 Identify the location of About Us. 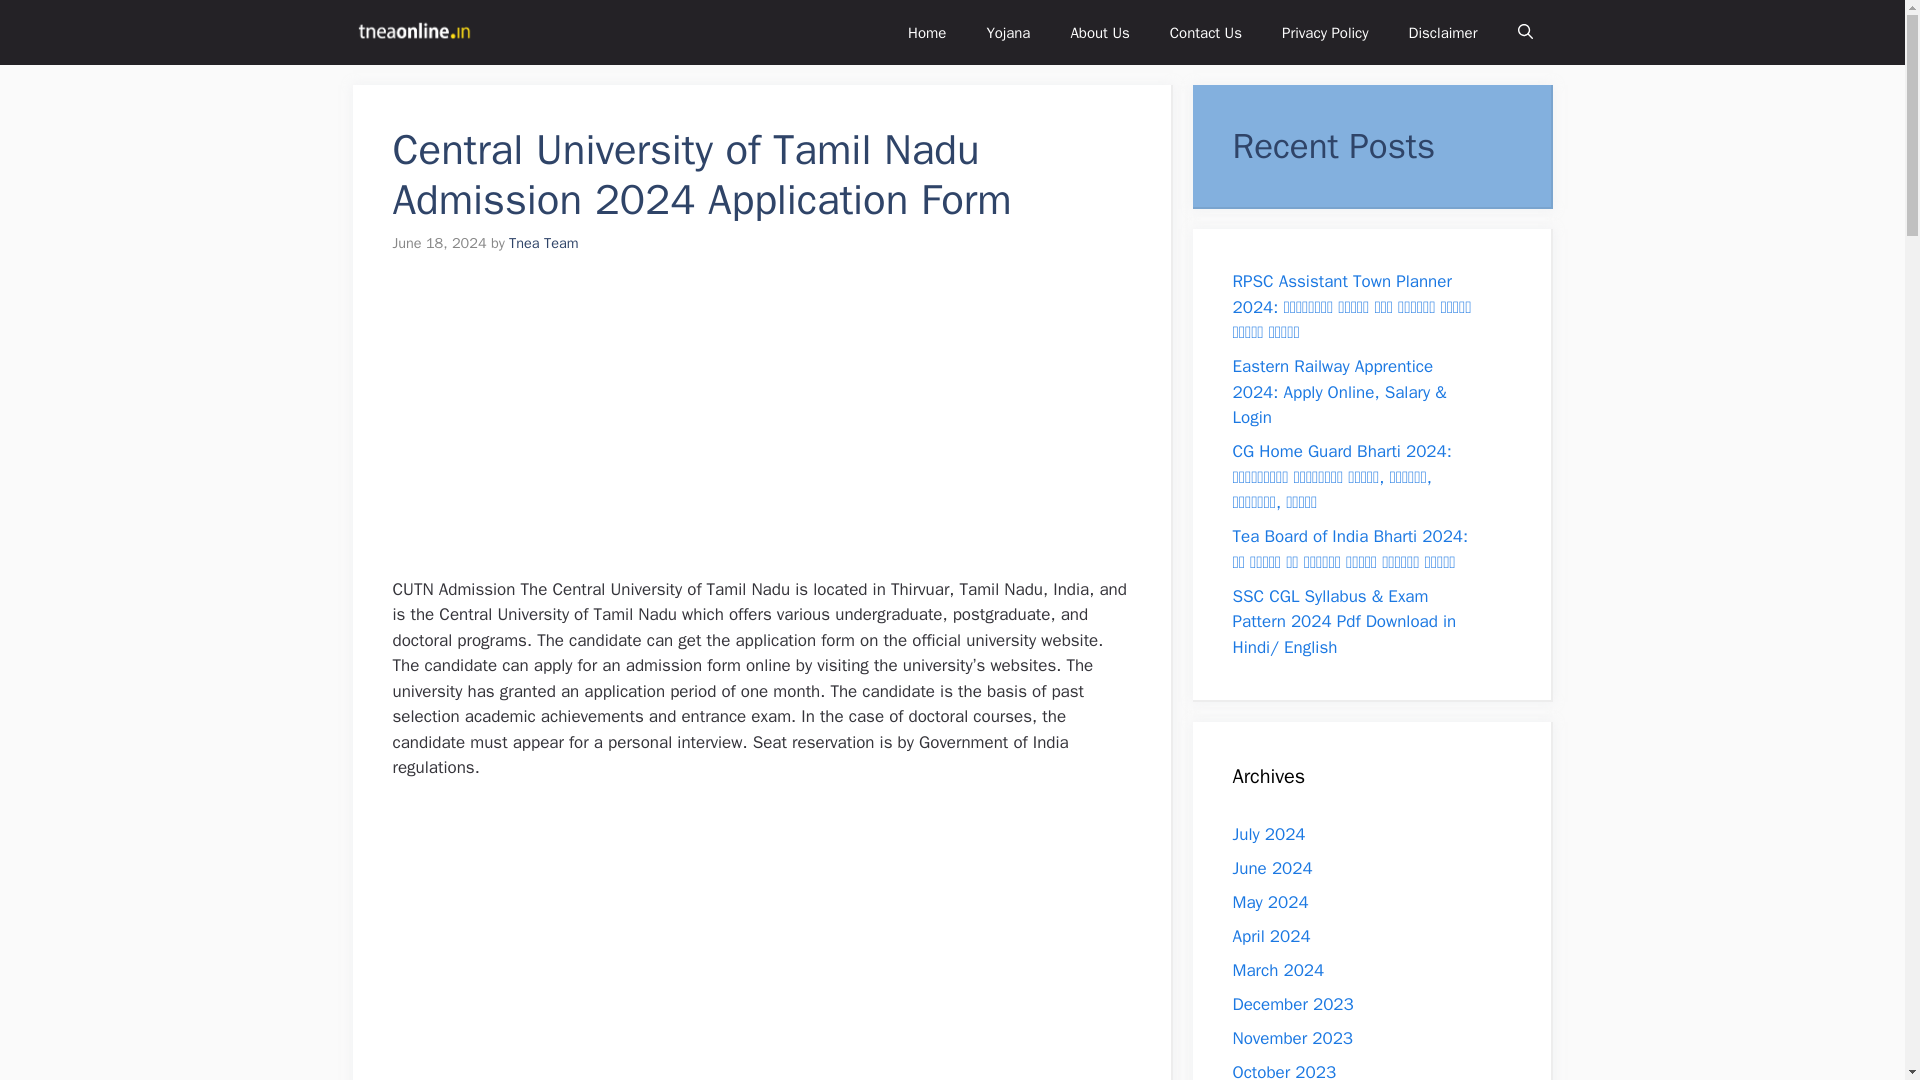
(1099, 32).